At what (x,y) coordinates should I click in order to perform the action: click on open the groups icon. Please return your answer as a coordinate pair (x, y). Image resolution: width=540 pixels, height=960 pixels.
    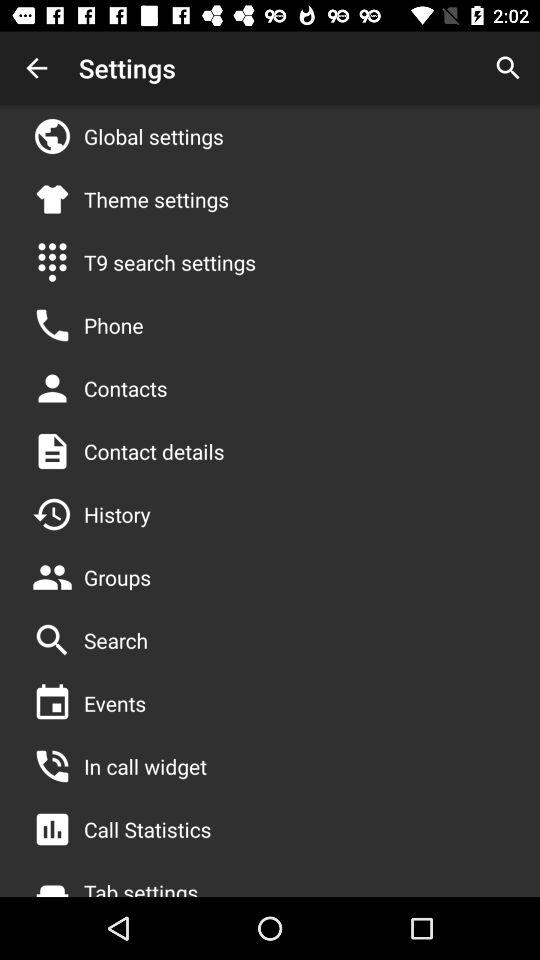
    Looking at the image, I should click on (118, 577).